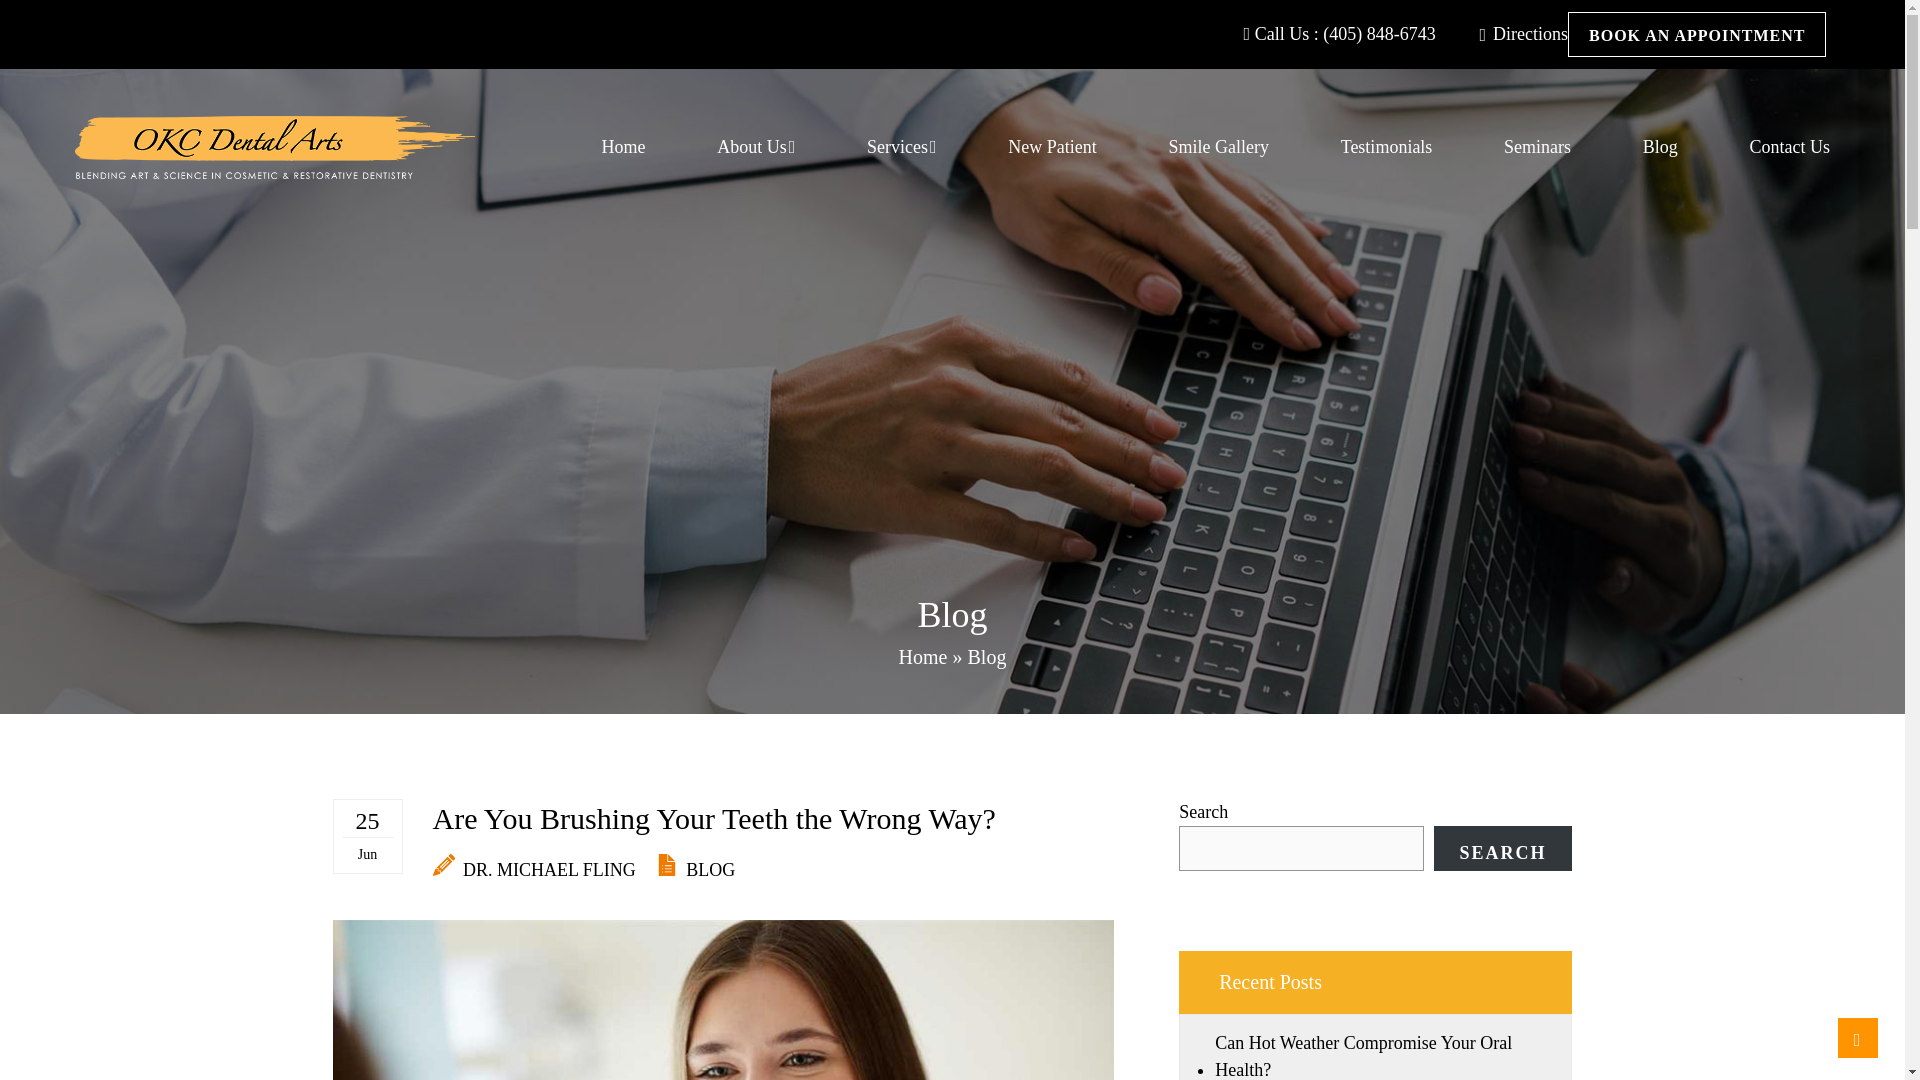 The width and height of the screenshot is (1920, 1080). Describe the element at coordinates (1523, 34) in the screenshot. I see `Directions` at that location.